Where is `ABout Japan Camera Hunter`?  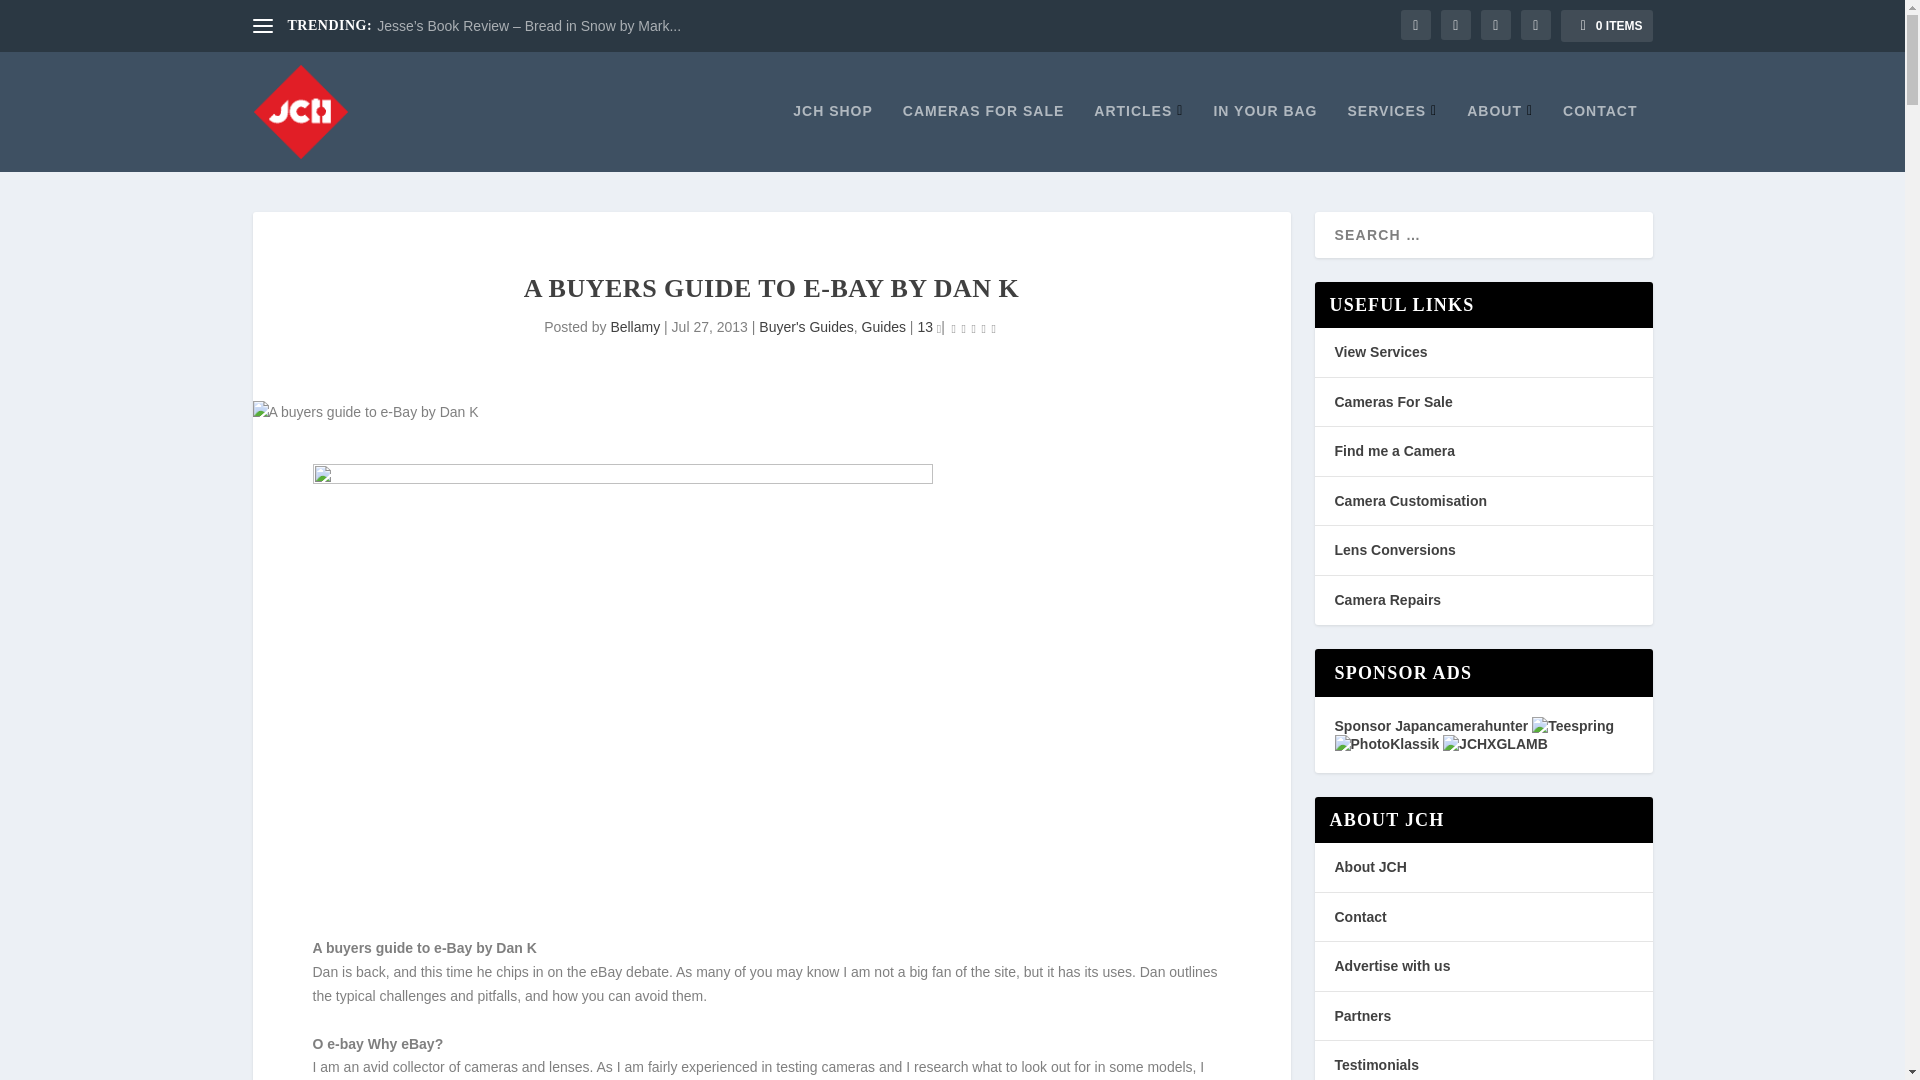
ABout Japan Camera Hunter is located at coordinates (1499, 136).